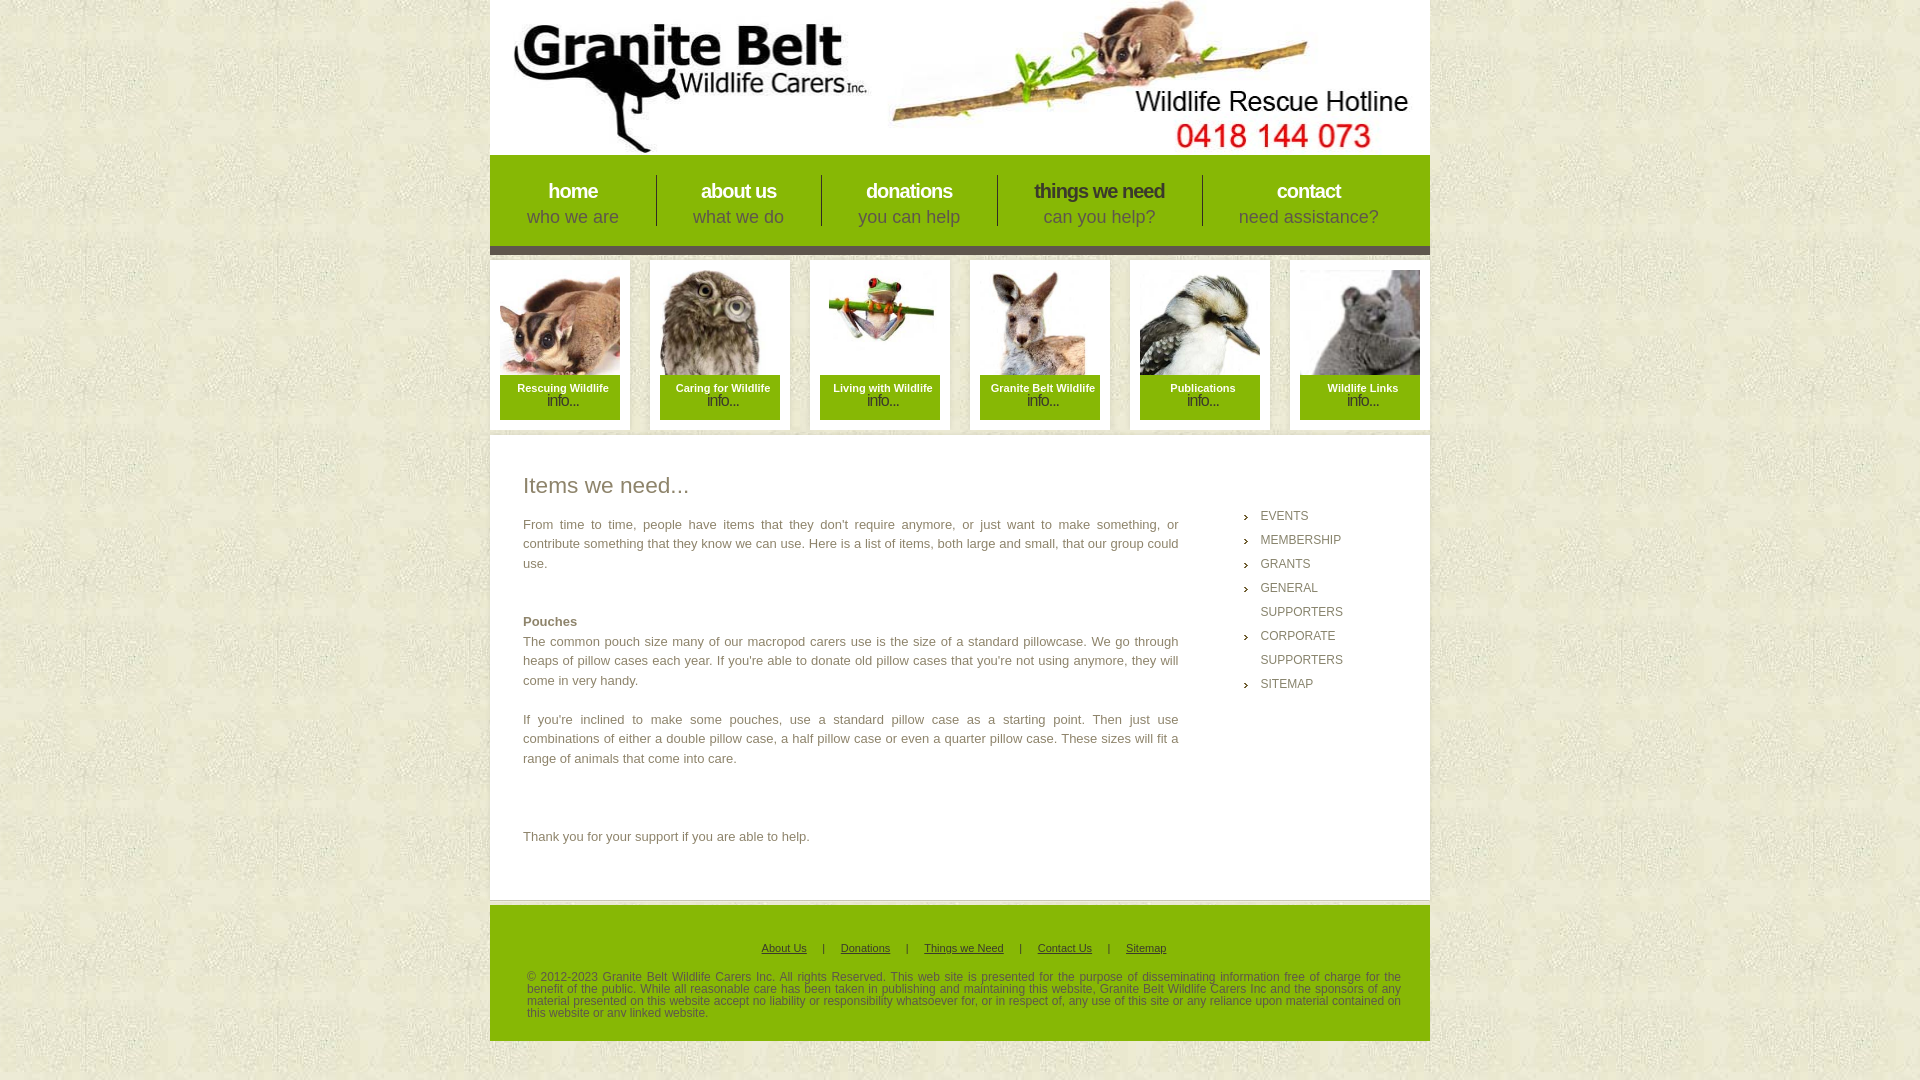  What do you see at coordinates (895, 400) in the screenshot?
I see `info...` at bounding box center [895, 400].